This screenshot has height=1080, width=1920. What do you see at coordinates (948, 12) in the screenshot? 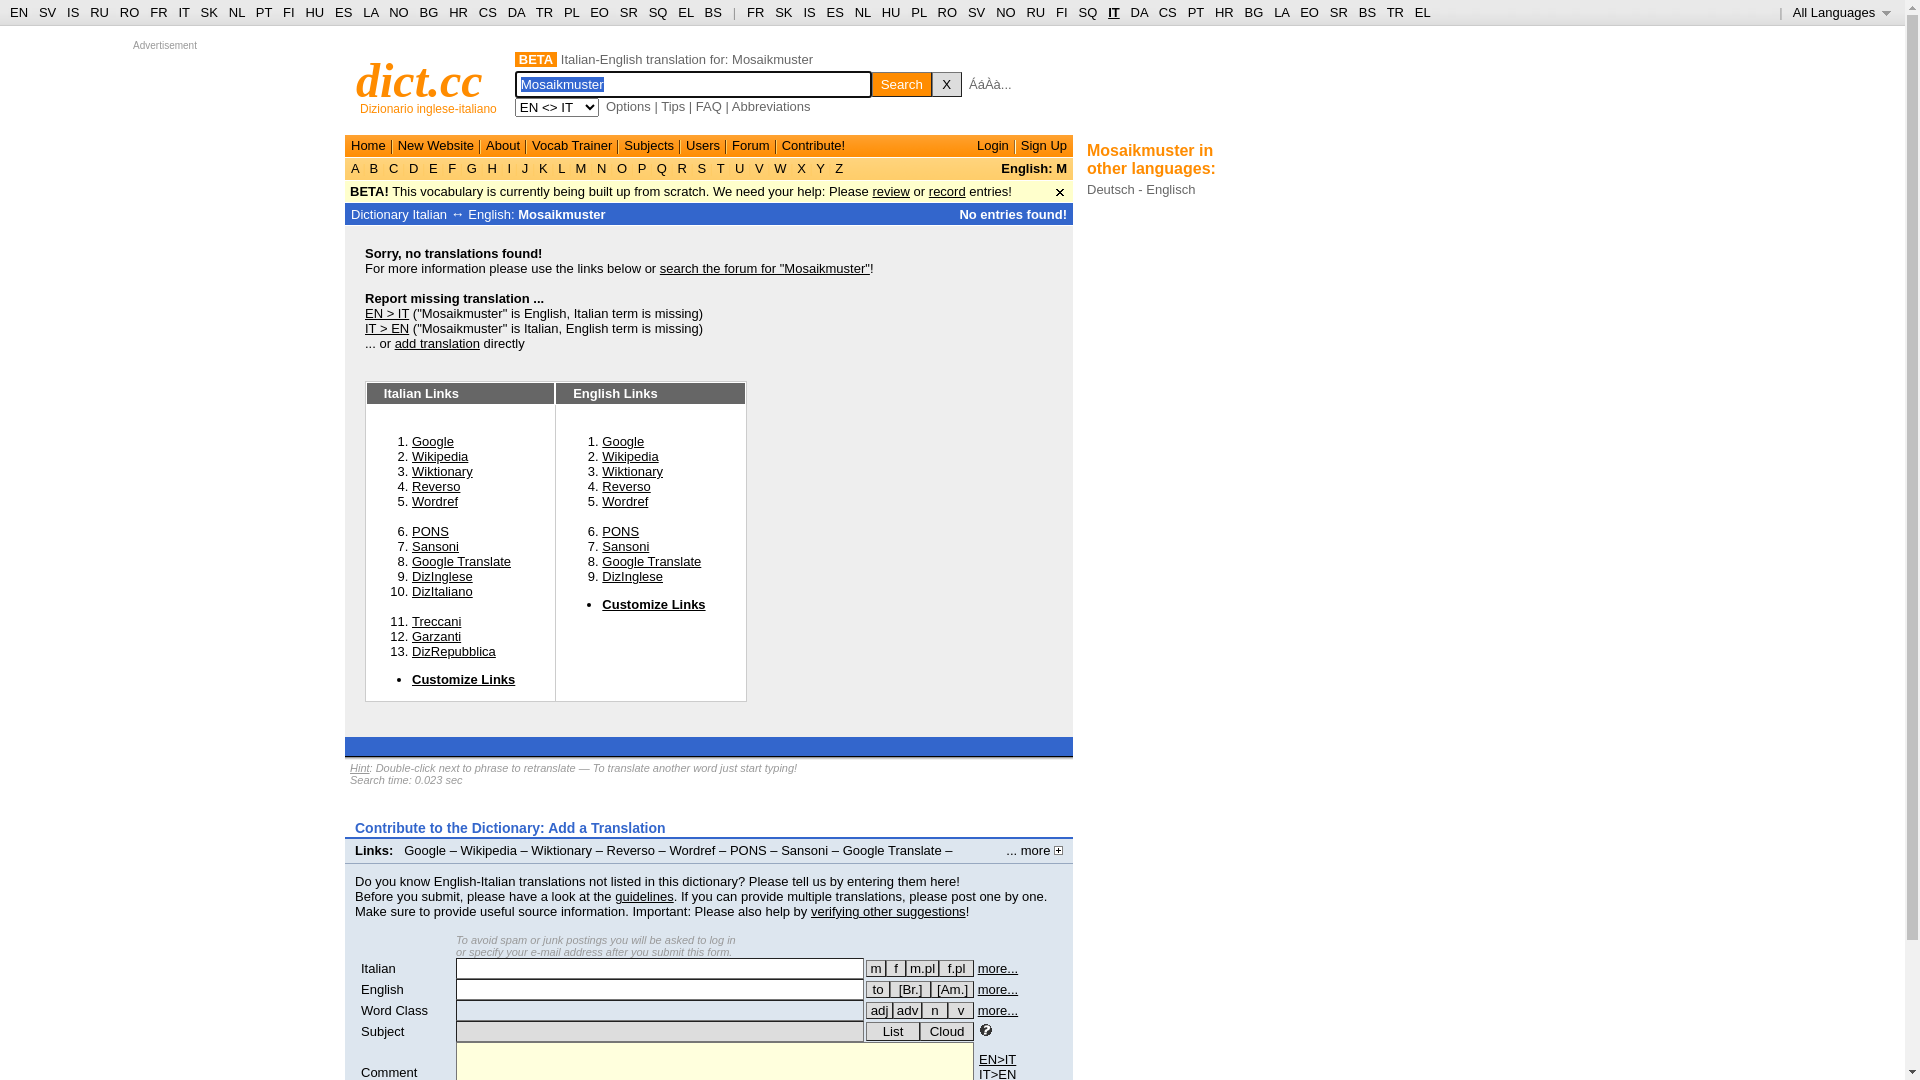
I see `RO` at bounding box center [948, 12].